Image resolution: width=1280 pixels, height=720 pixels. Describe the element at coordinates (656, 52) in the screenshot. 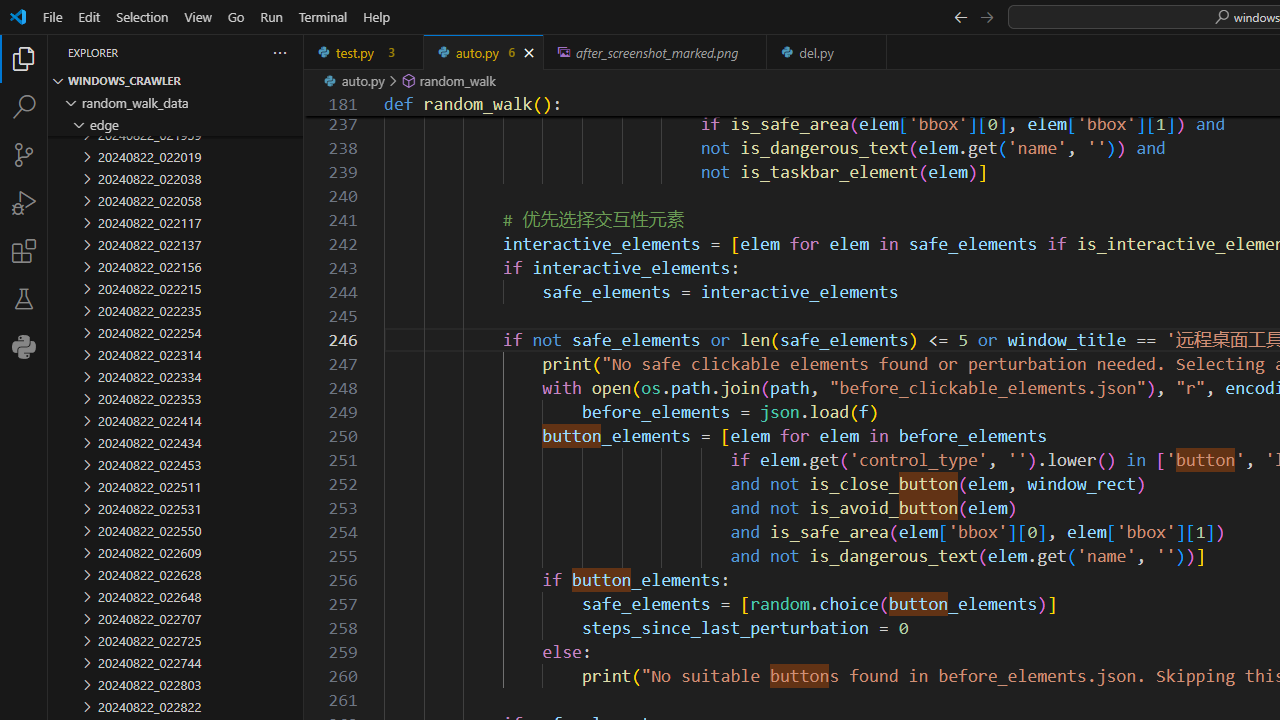

I see `after_screenshot_marked.png, preview` at that location.